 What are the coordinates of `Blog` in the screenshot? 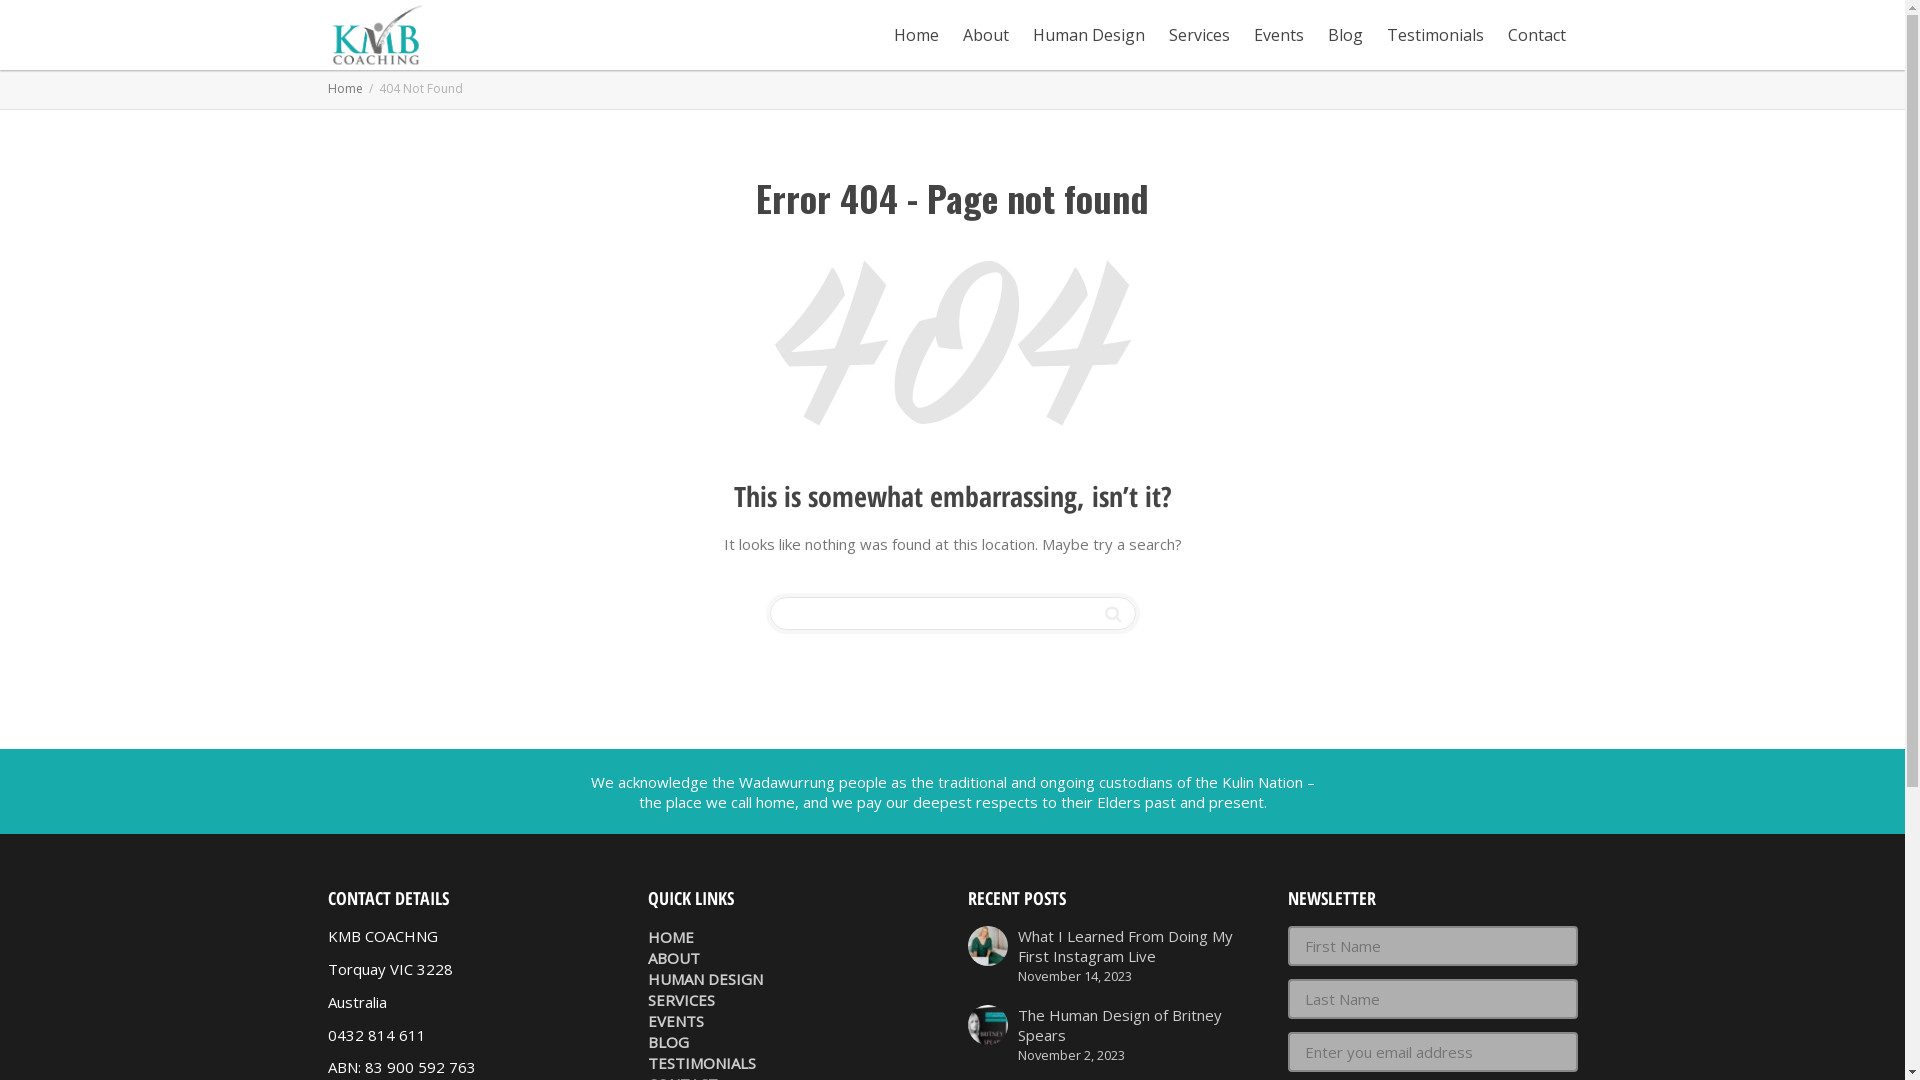 It's located at (1346, 35).